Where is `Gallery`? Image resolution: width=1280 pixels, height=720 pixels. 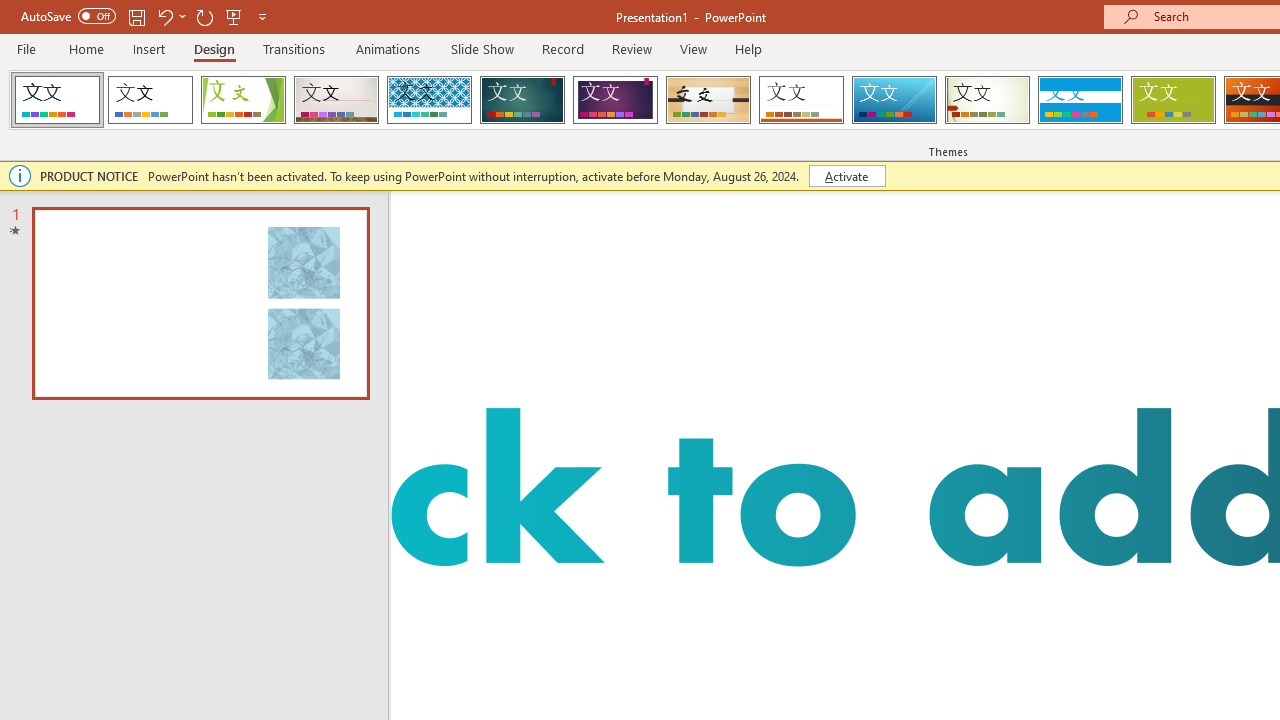 Gallery is located at coordinates (336, 100).